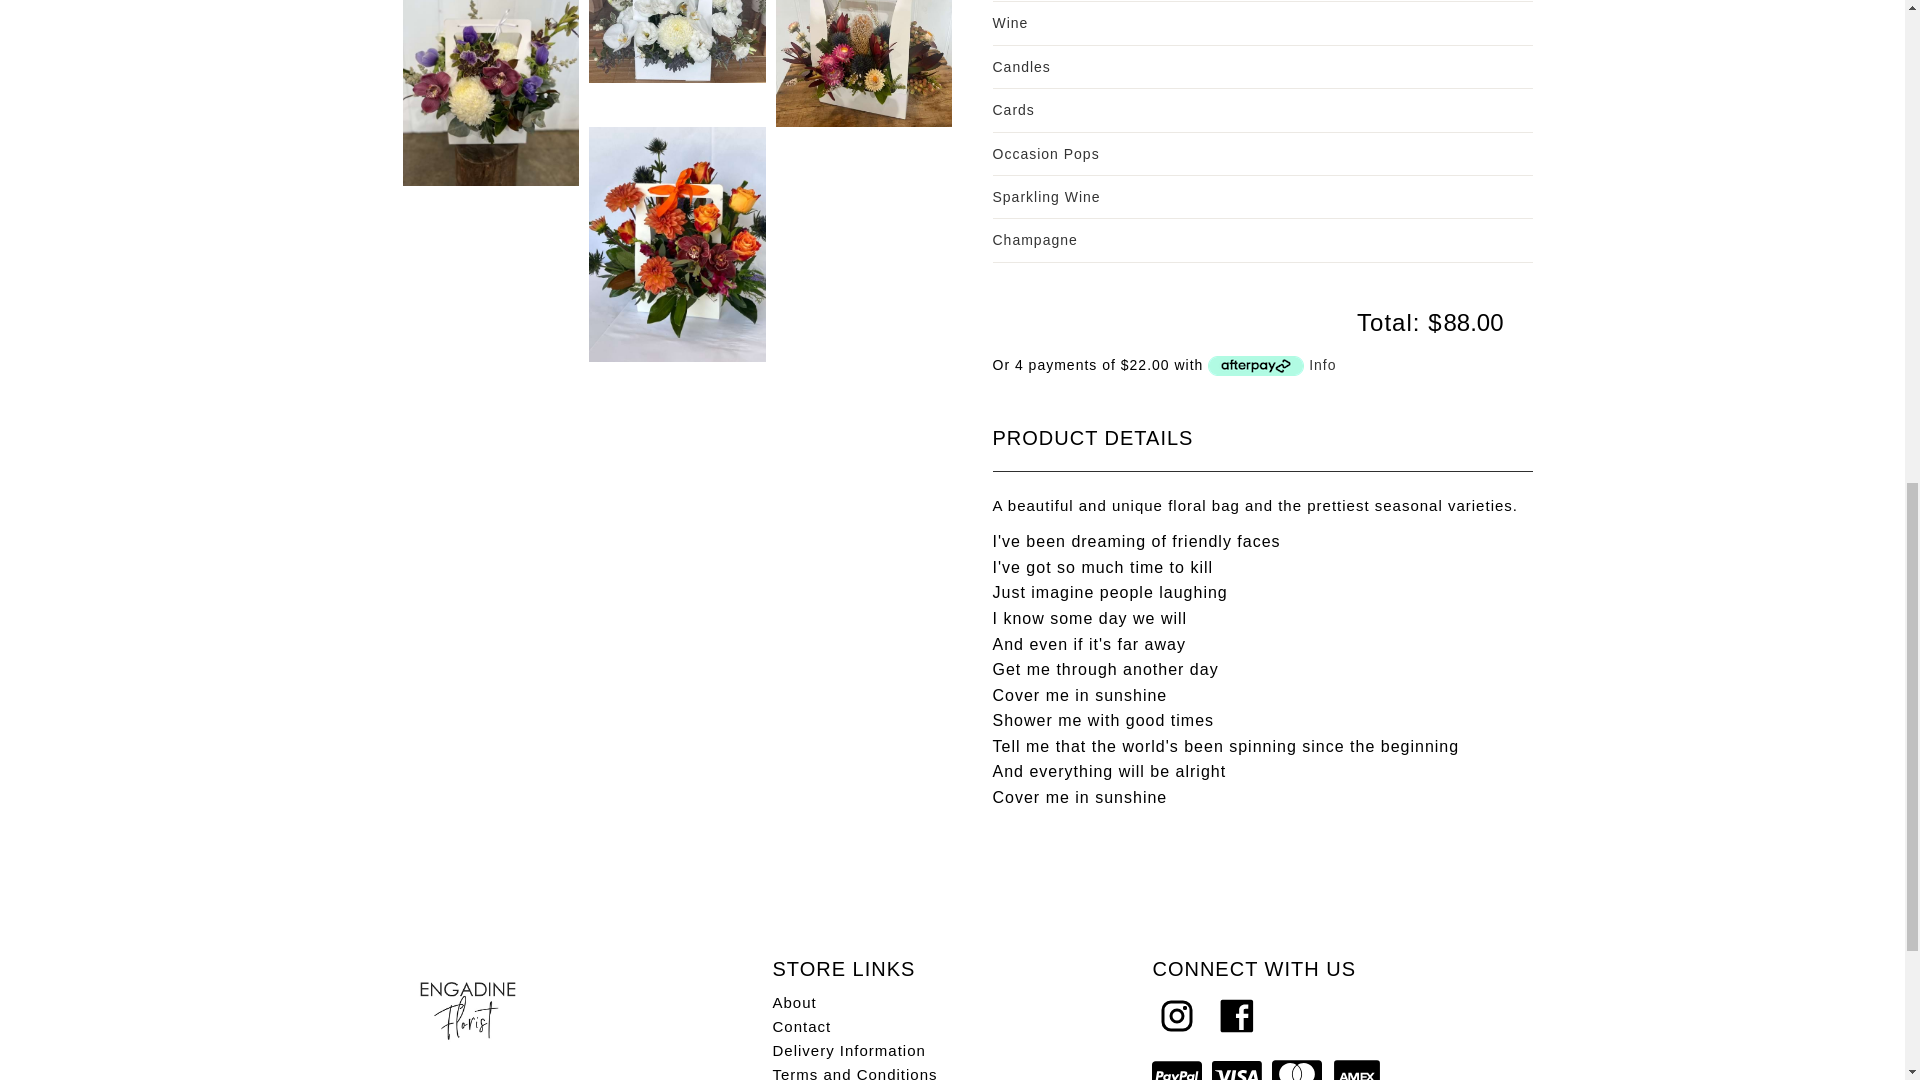 This screenshot has height=1080, width=1920. I want to click on Sparkling Wine, so click(1262, 196).